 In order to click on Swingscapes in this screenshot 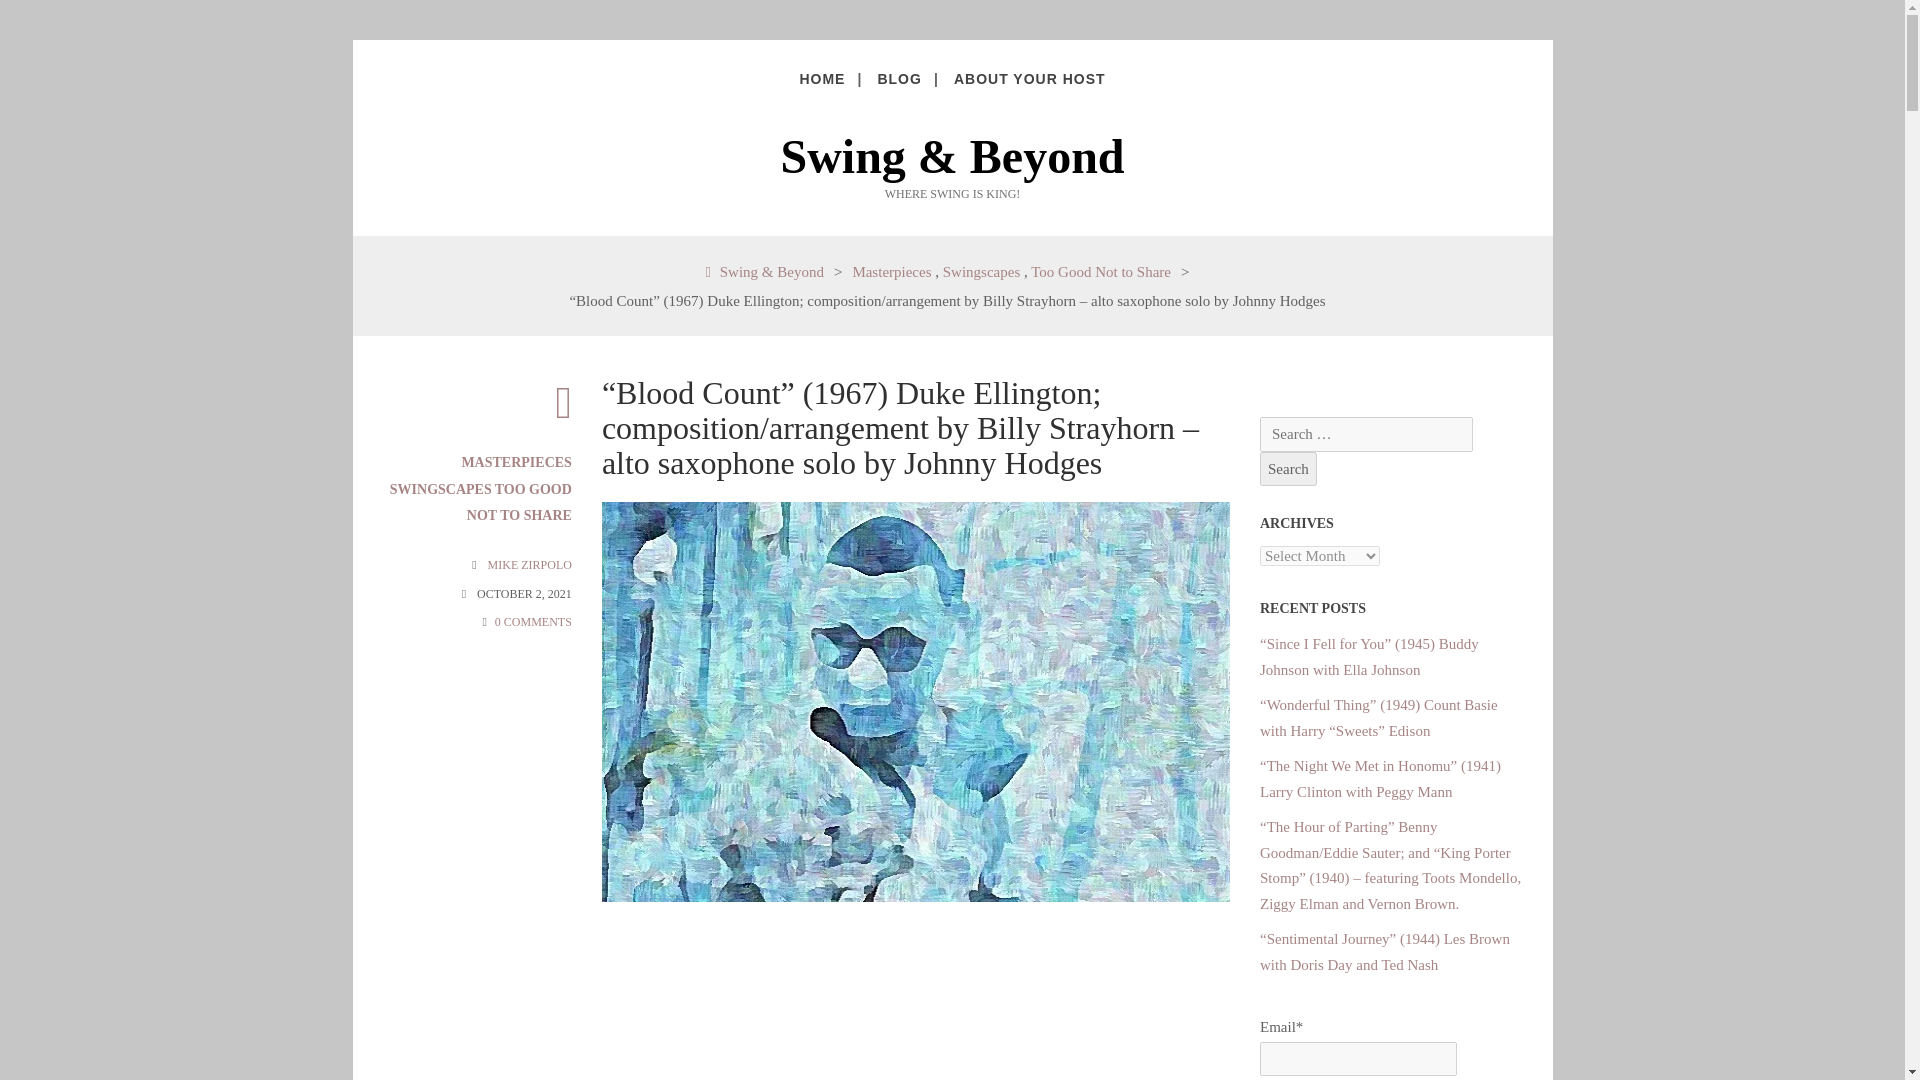, I will do `click(982, 271)`.